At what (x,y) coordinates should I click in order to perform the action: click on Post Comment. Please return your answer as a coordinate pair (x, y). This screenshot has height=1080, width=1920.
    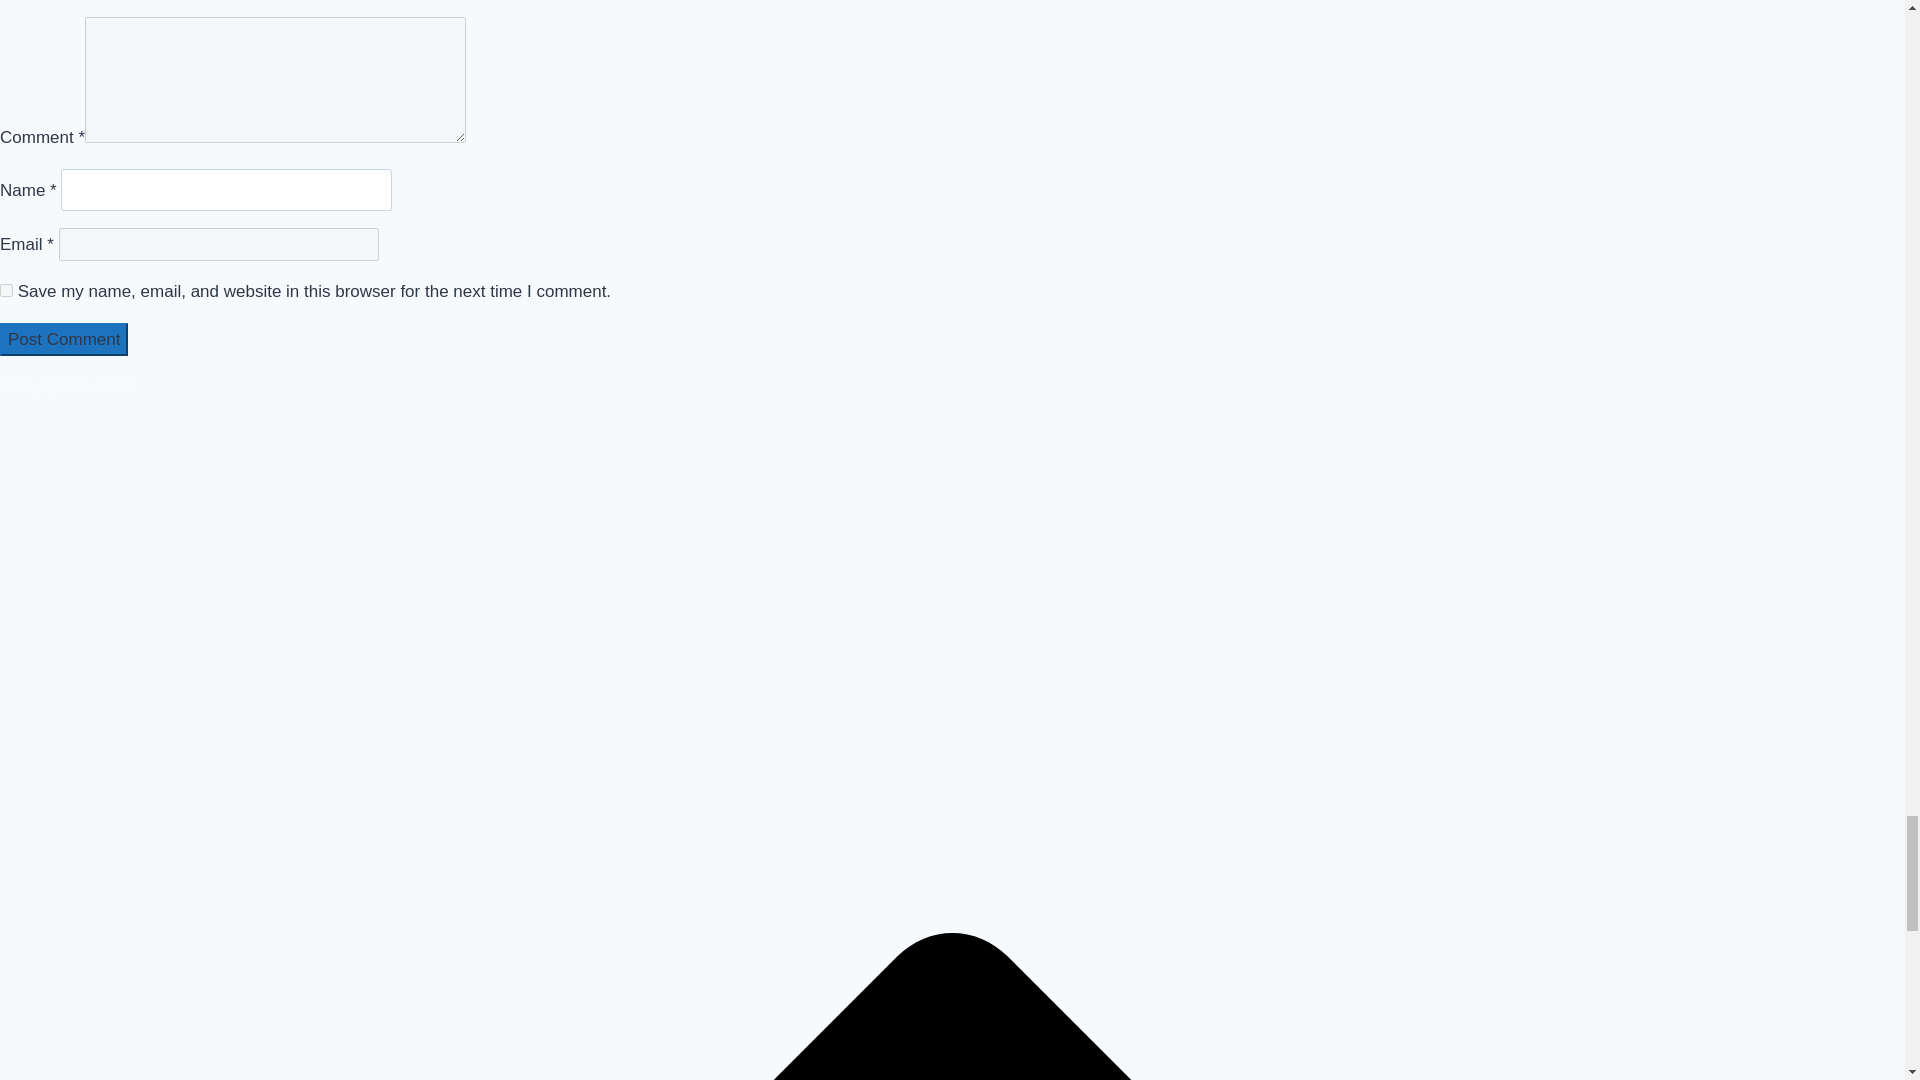
    Looking at the image, I should click on (64, 339).